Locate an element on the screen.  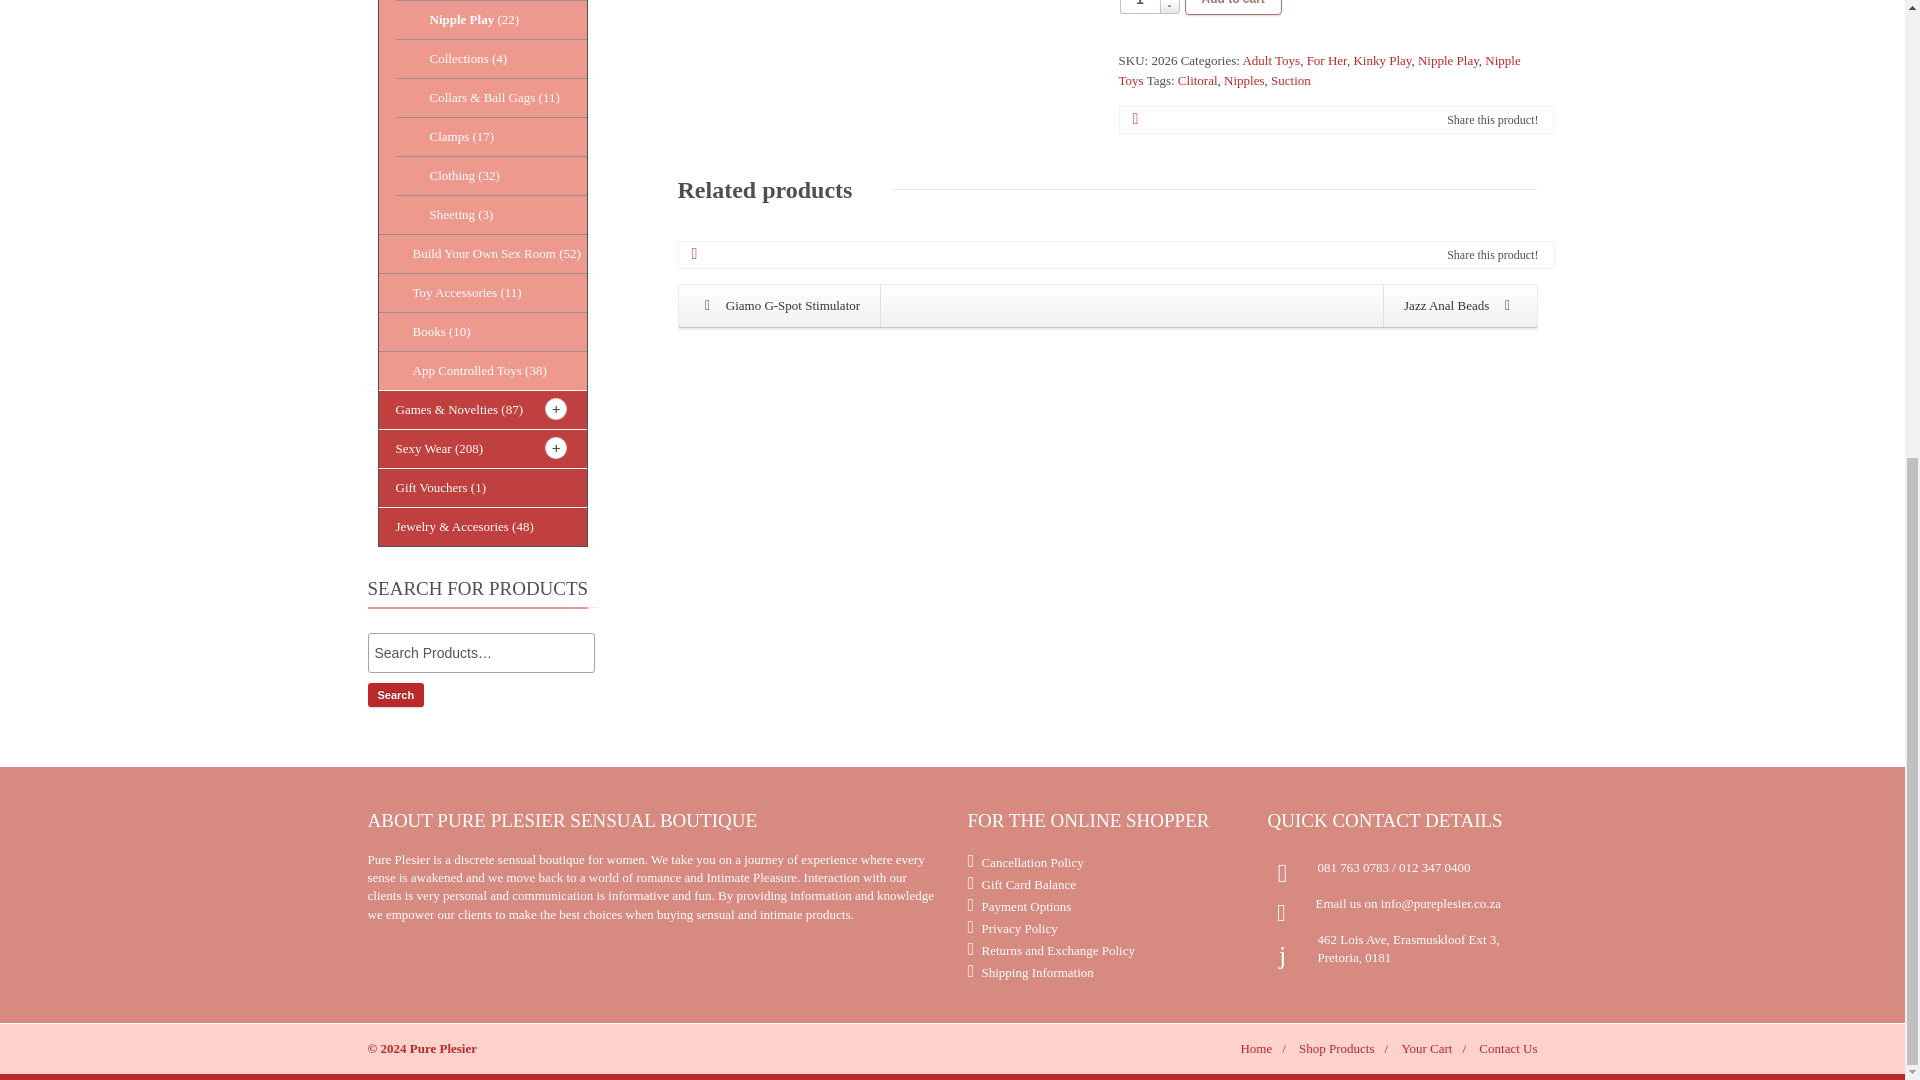
Nipples is located at coordinates (1244, 80).